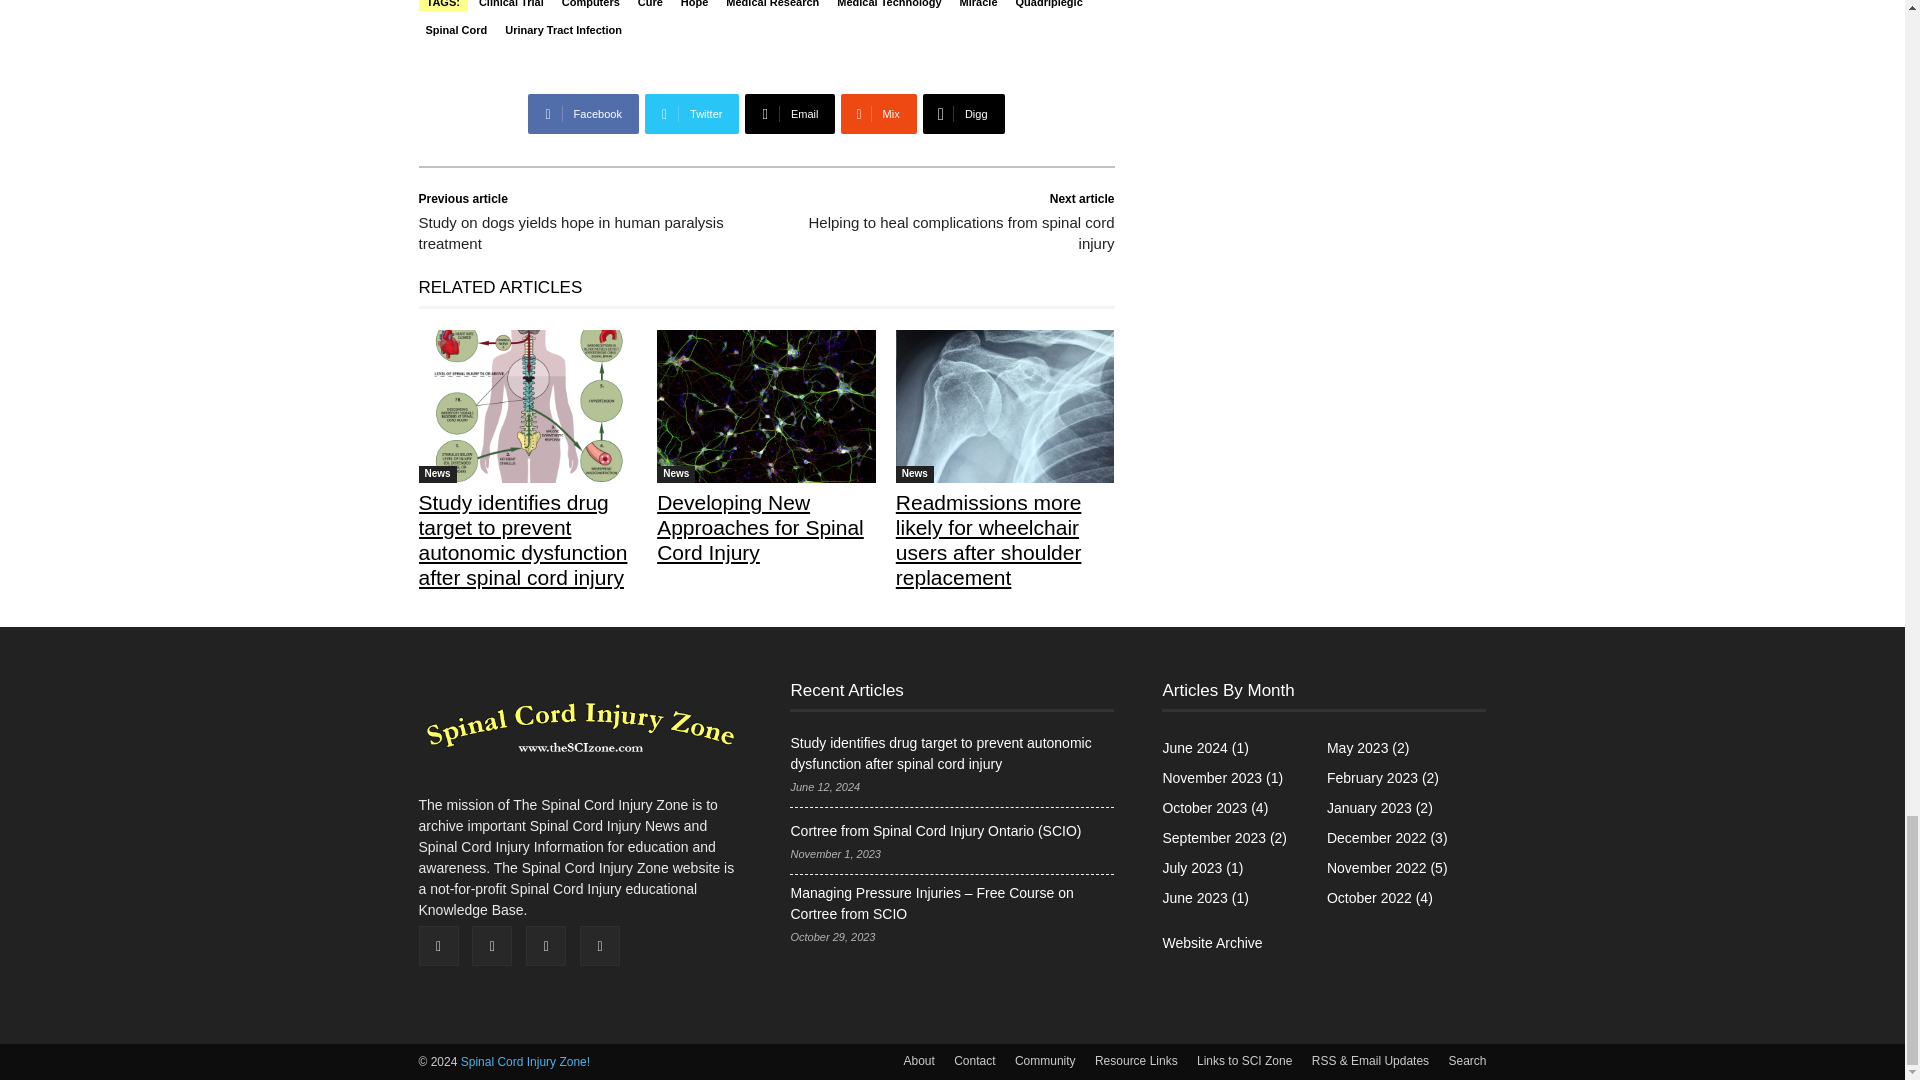 The height and width of the screenshot is (1080, 1920). I want to click on Quadriplegic, so click(1050, 4).